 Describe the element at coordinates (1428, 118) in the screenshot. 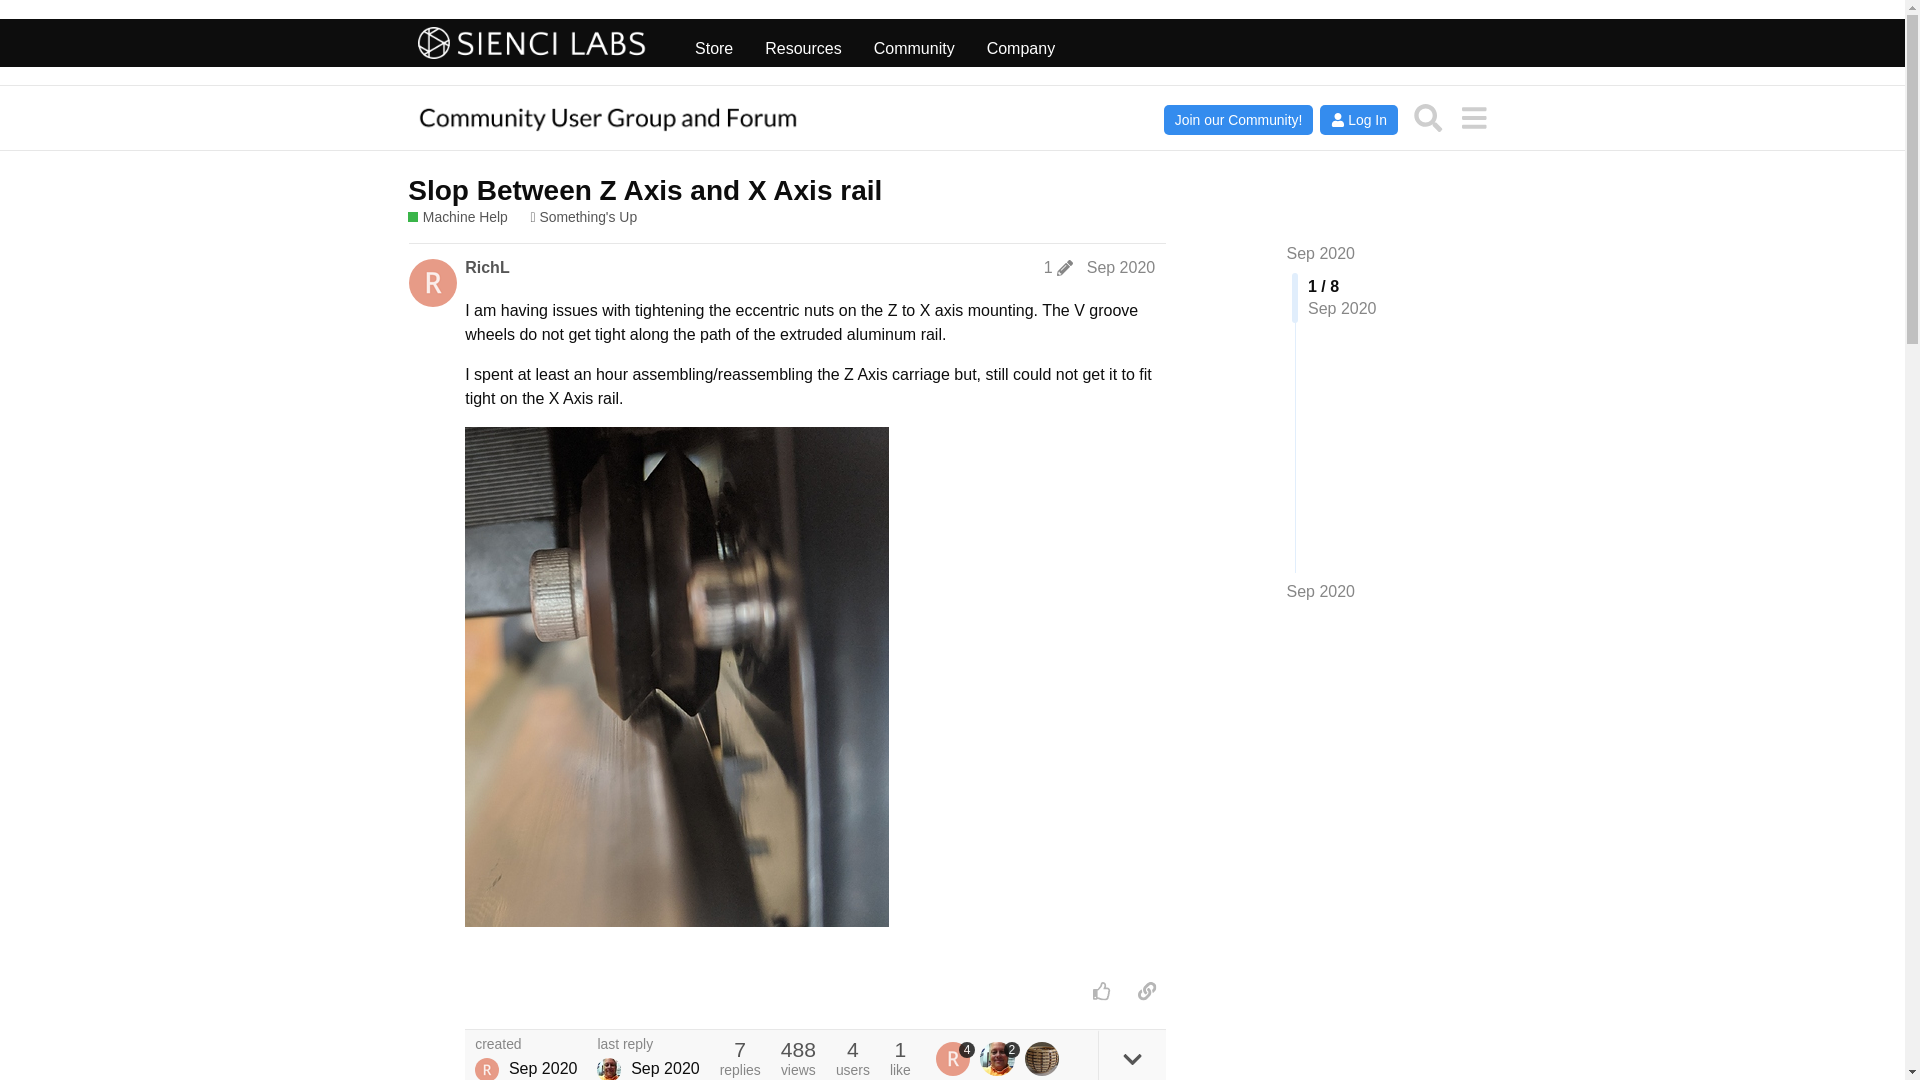

I see `Search` at that location.